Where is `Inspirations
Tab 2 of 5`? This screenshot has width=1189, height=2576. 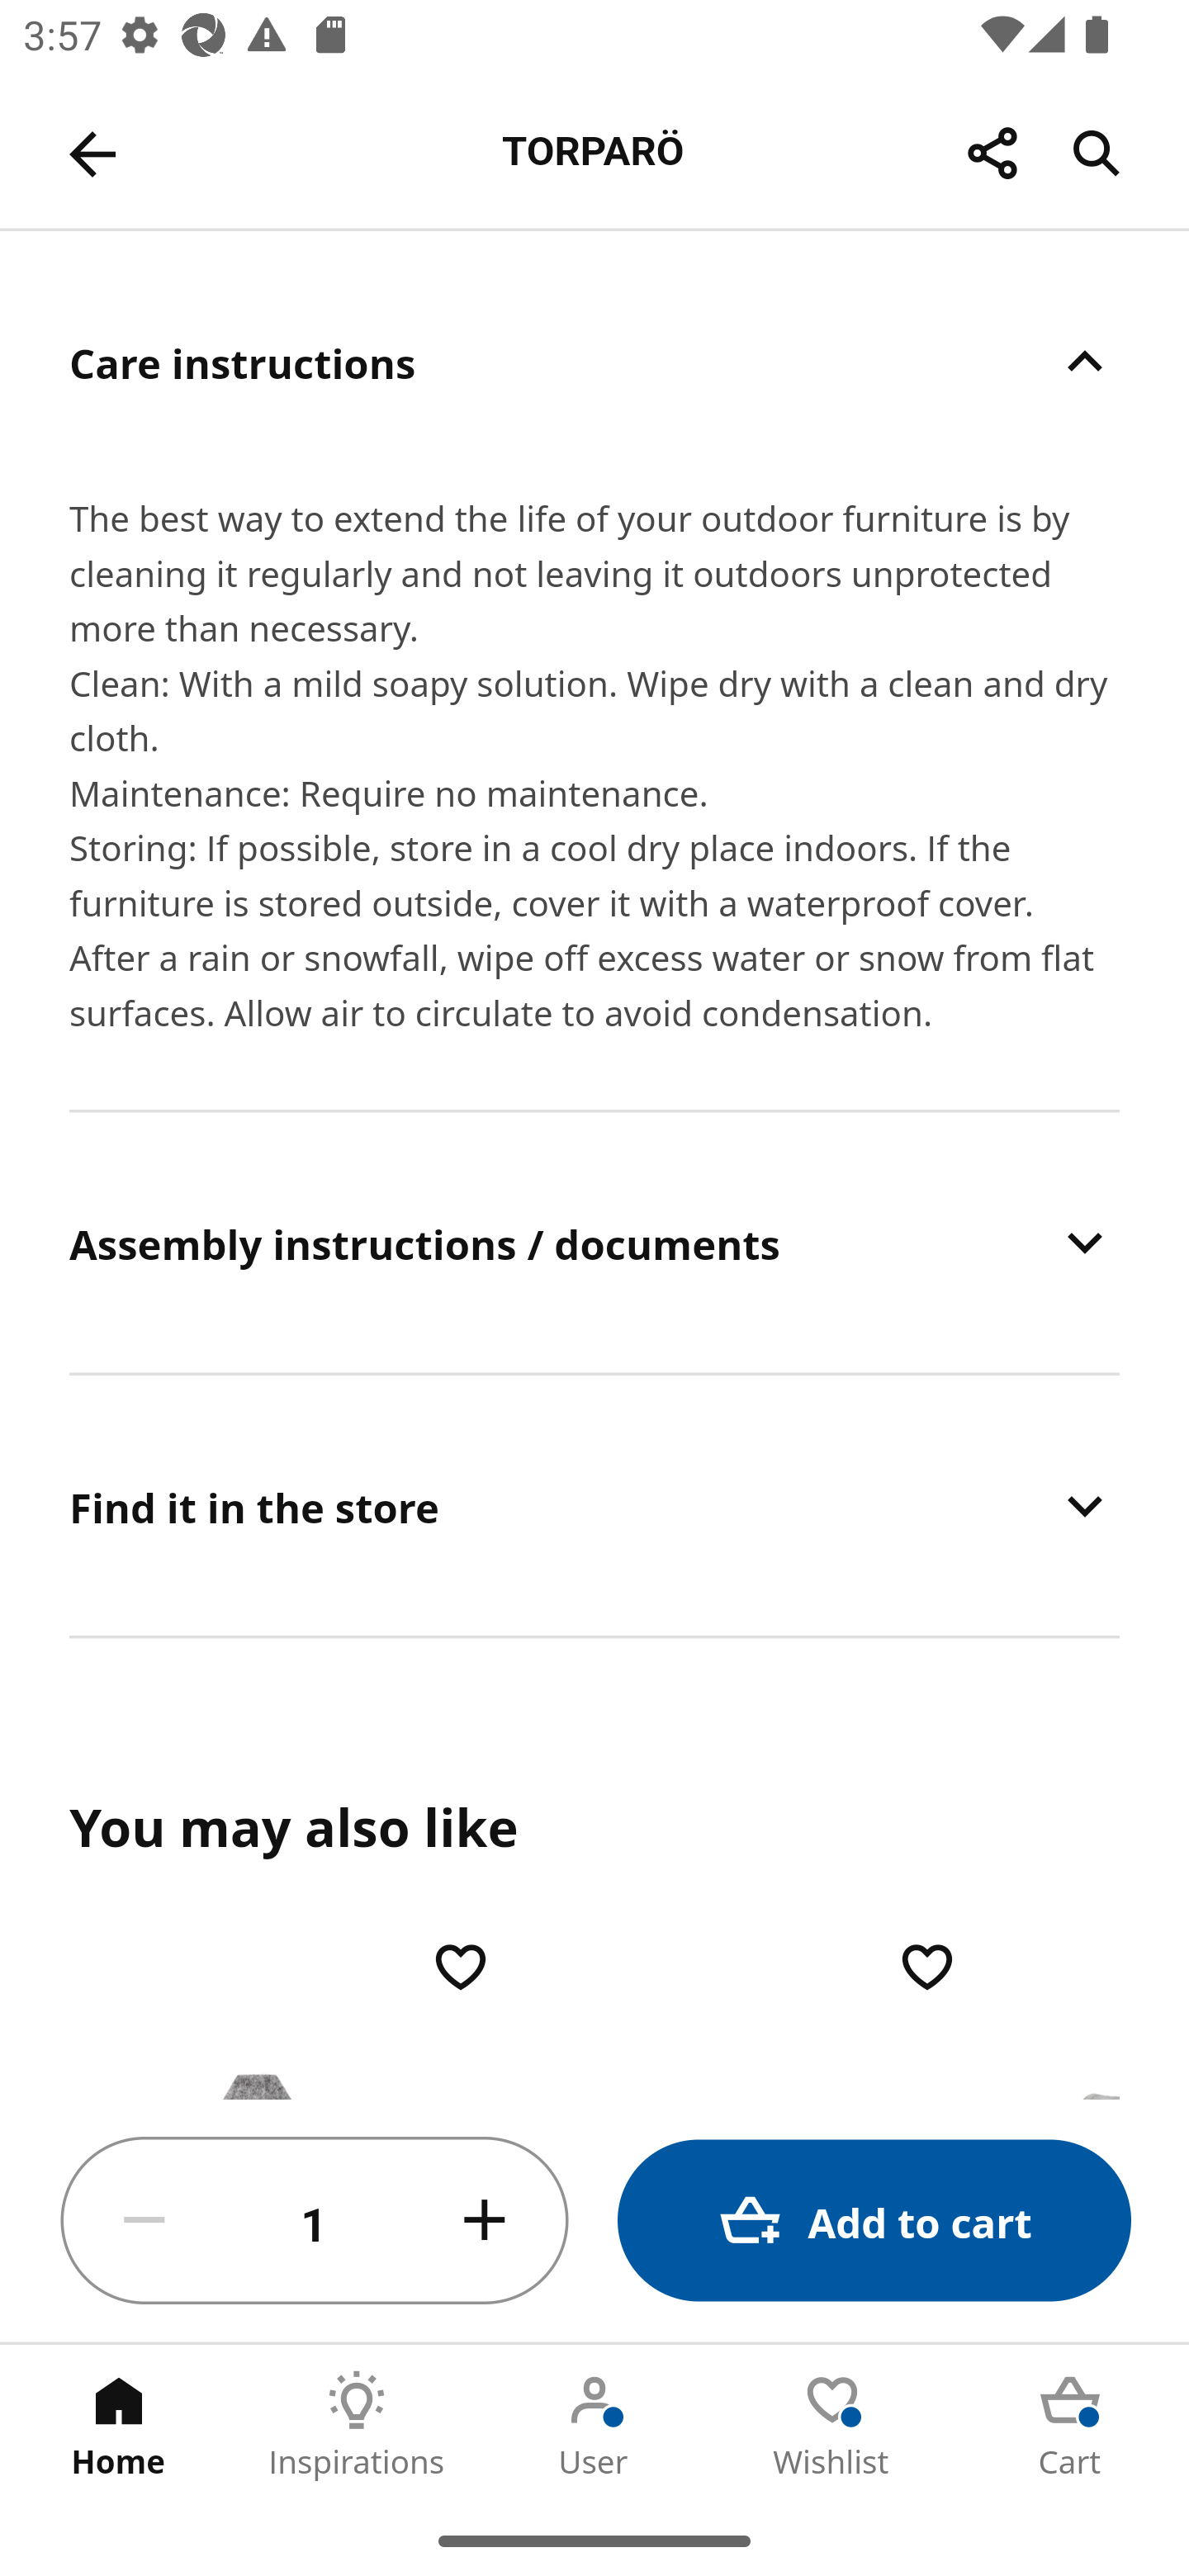 Inspirations
Tab 2 of 5 is located at coordinates (357, 2425).